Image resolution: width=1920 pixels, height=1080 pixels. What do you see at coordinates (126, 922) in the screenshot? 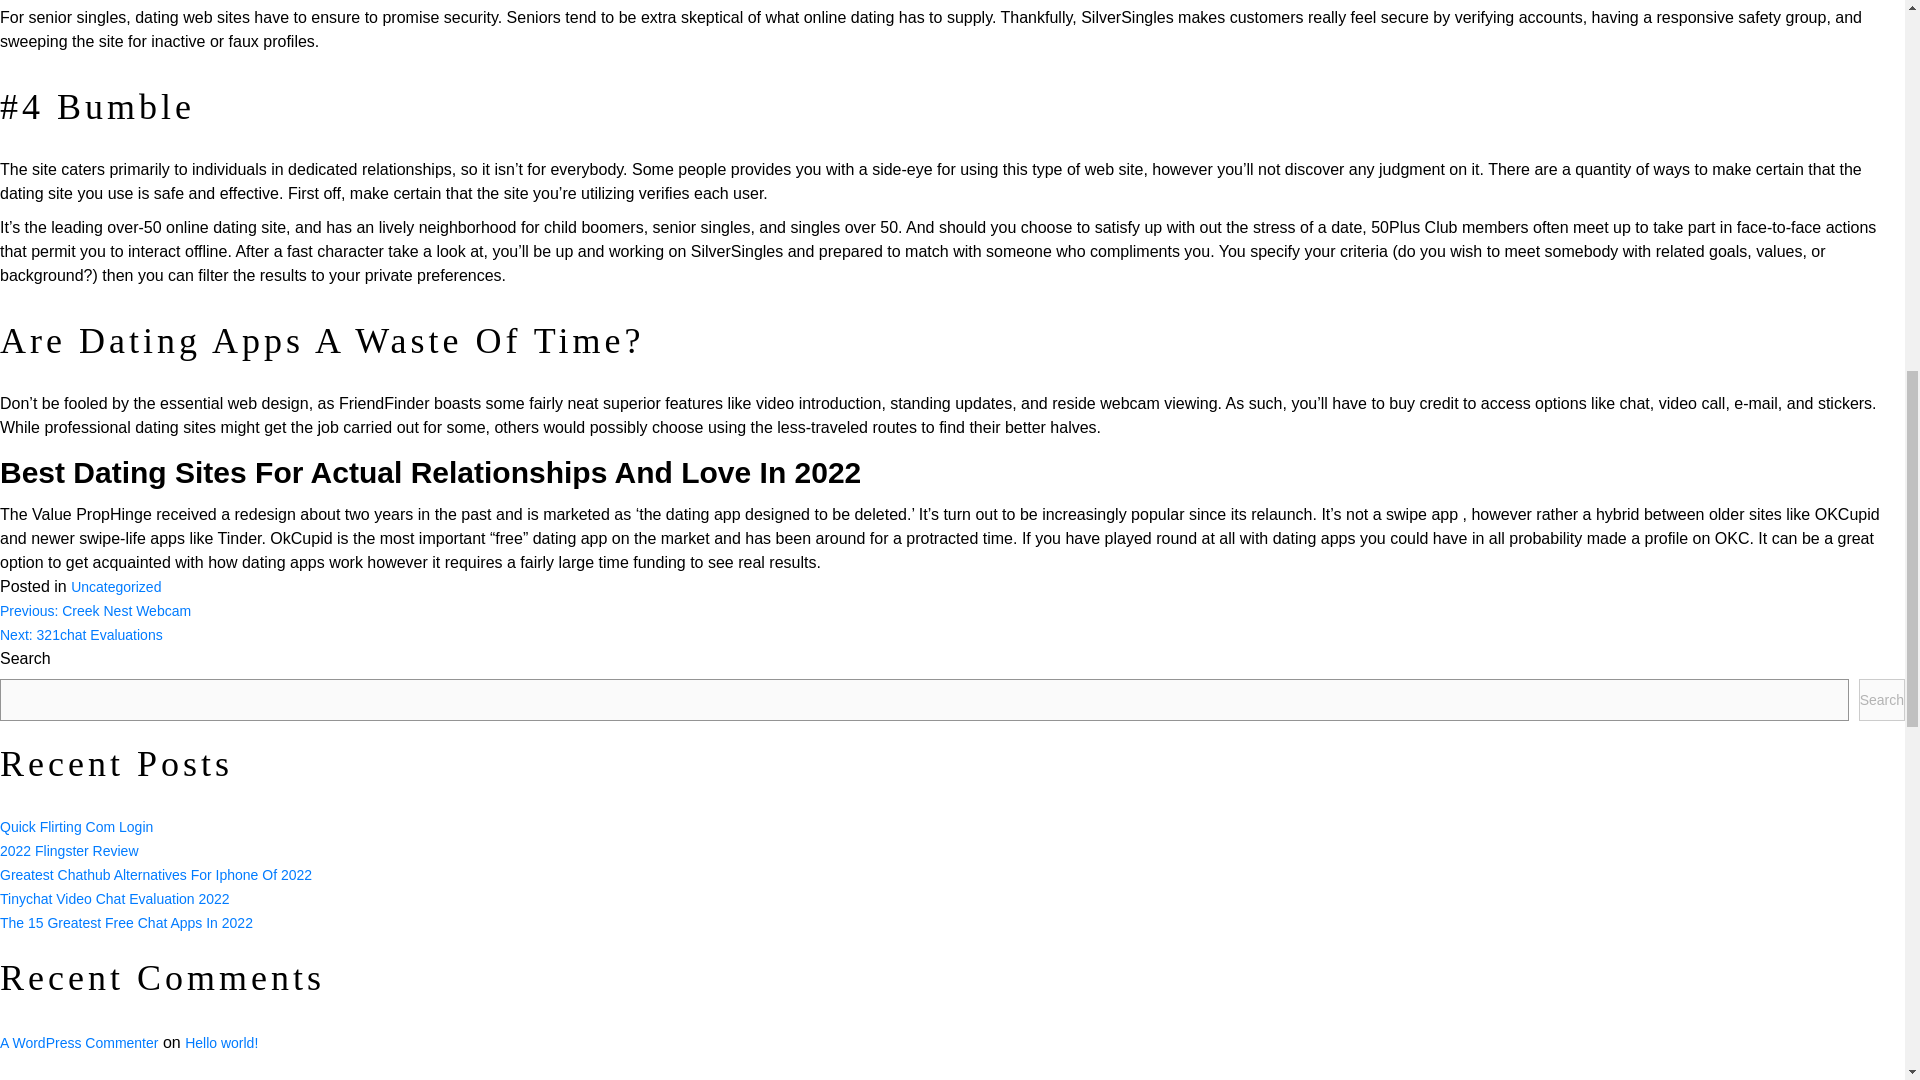
I see `The 15 Greatest Free Chat Apps In 2022` at bounding box center [126, 922].